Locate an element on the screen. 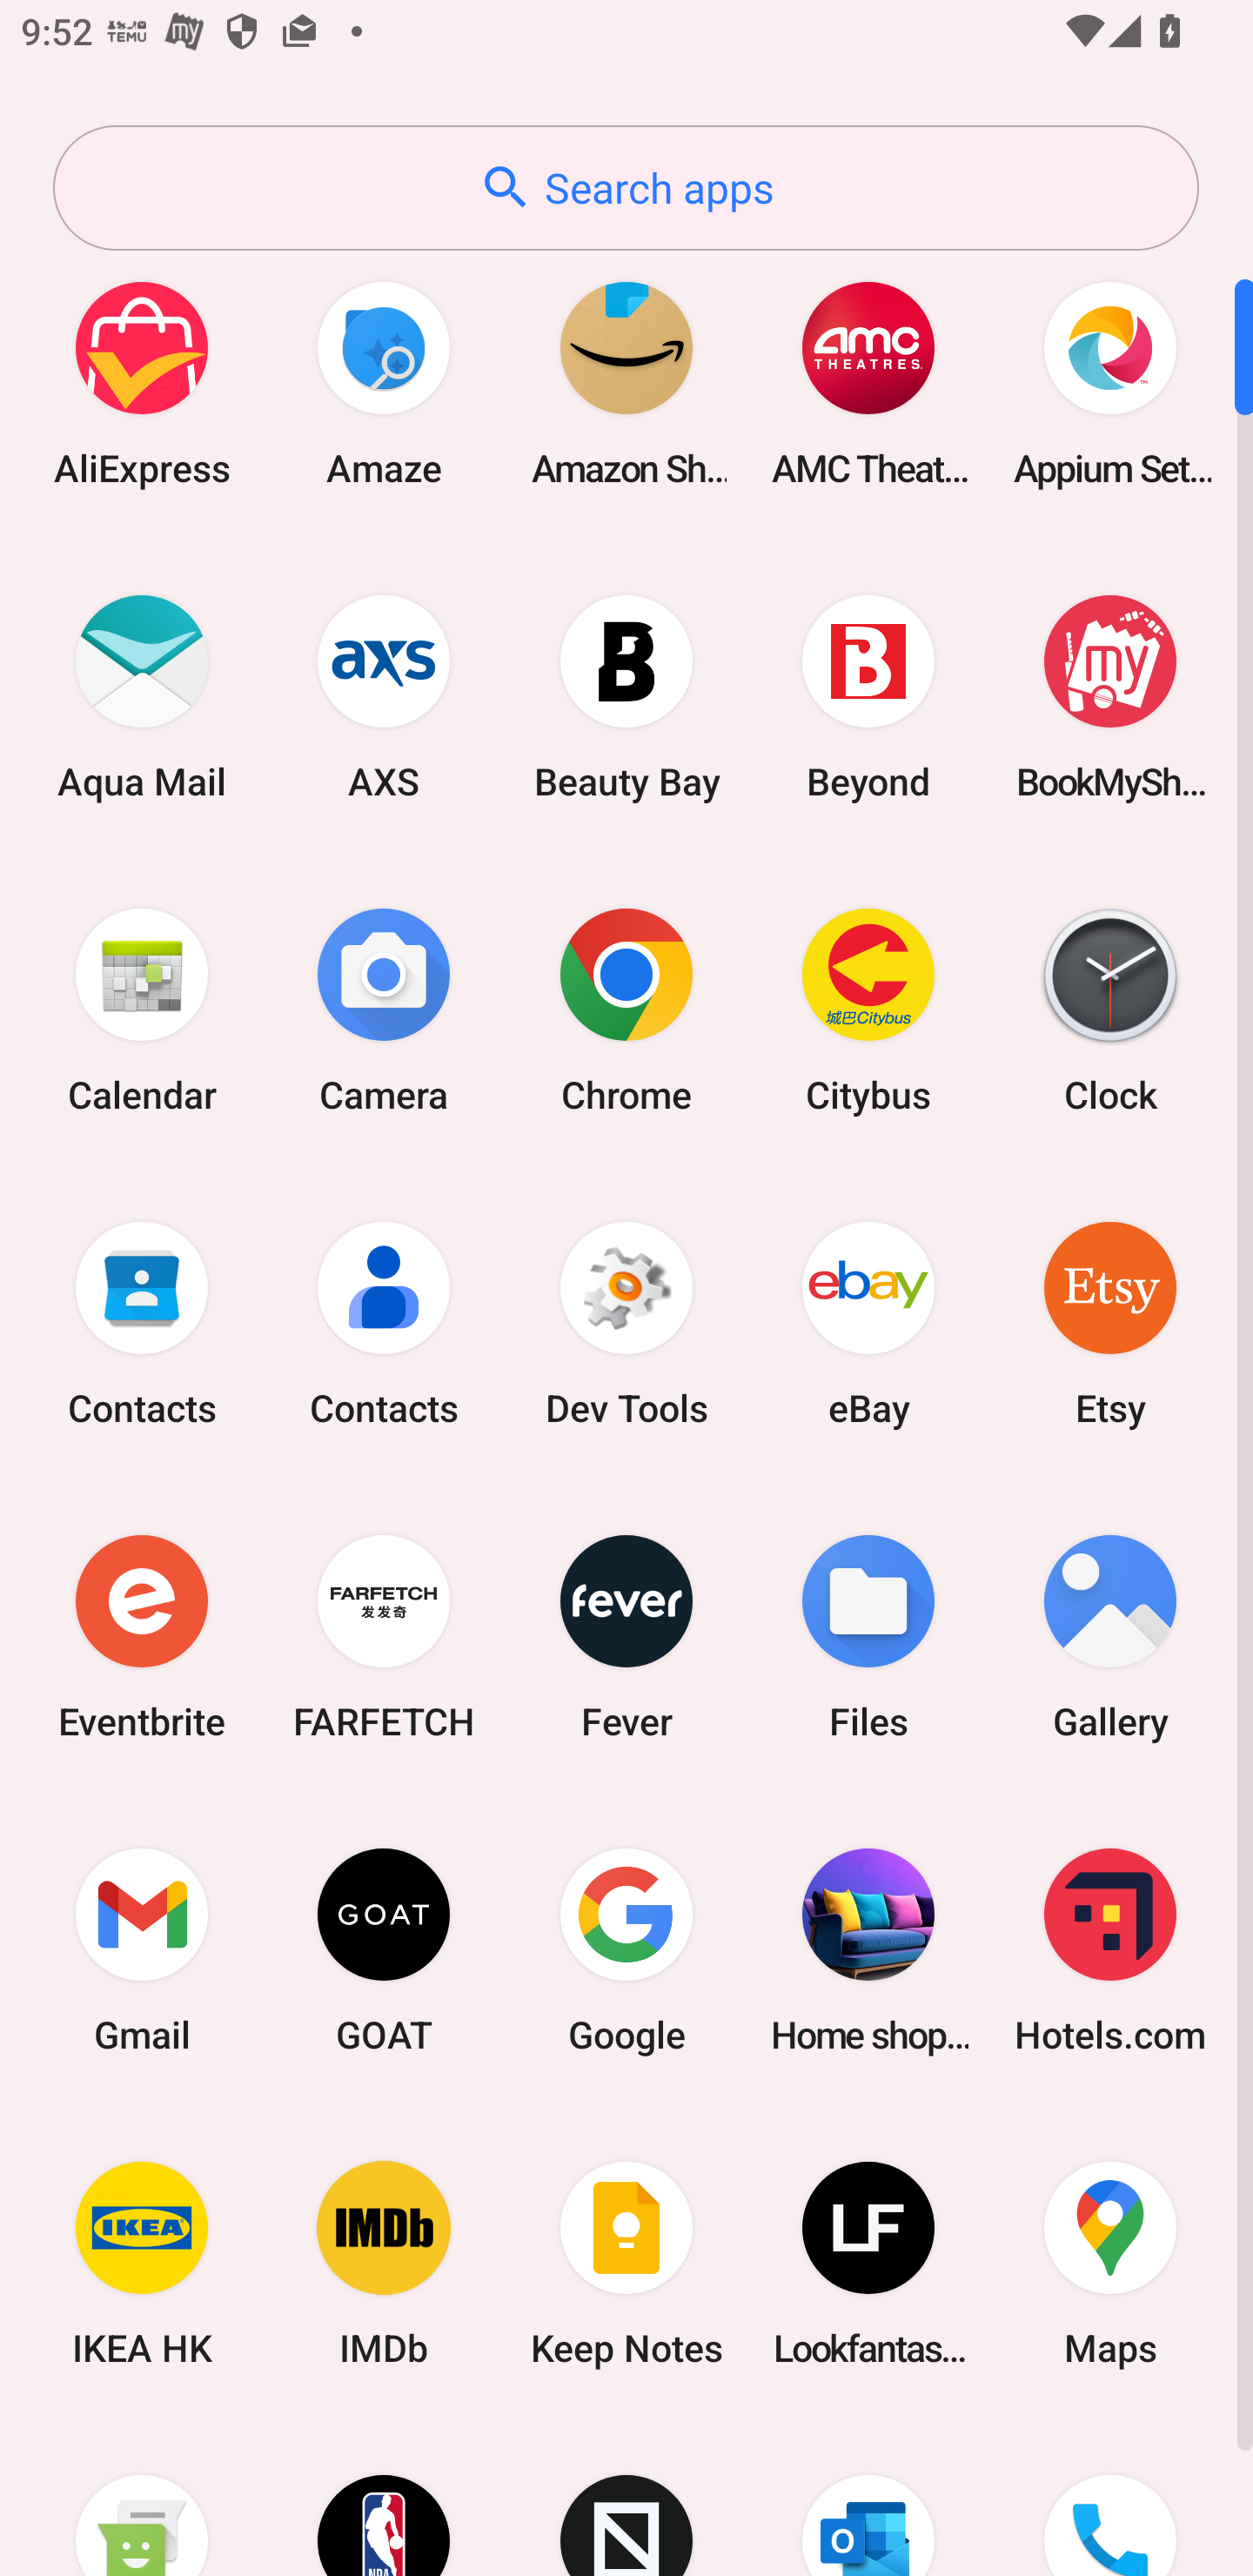 Image resolution: width=1253 pixels, height=2576 pixels. FARFETCH is located at coordinates (384, 1636).